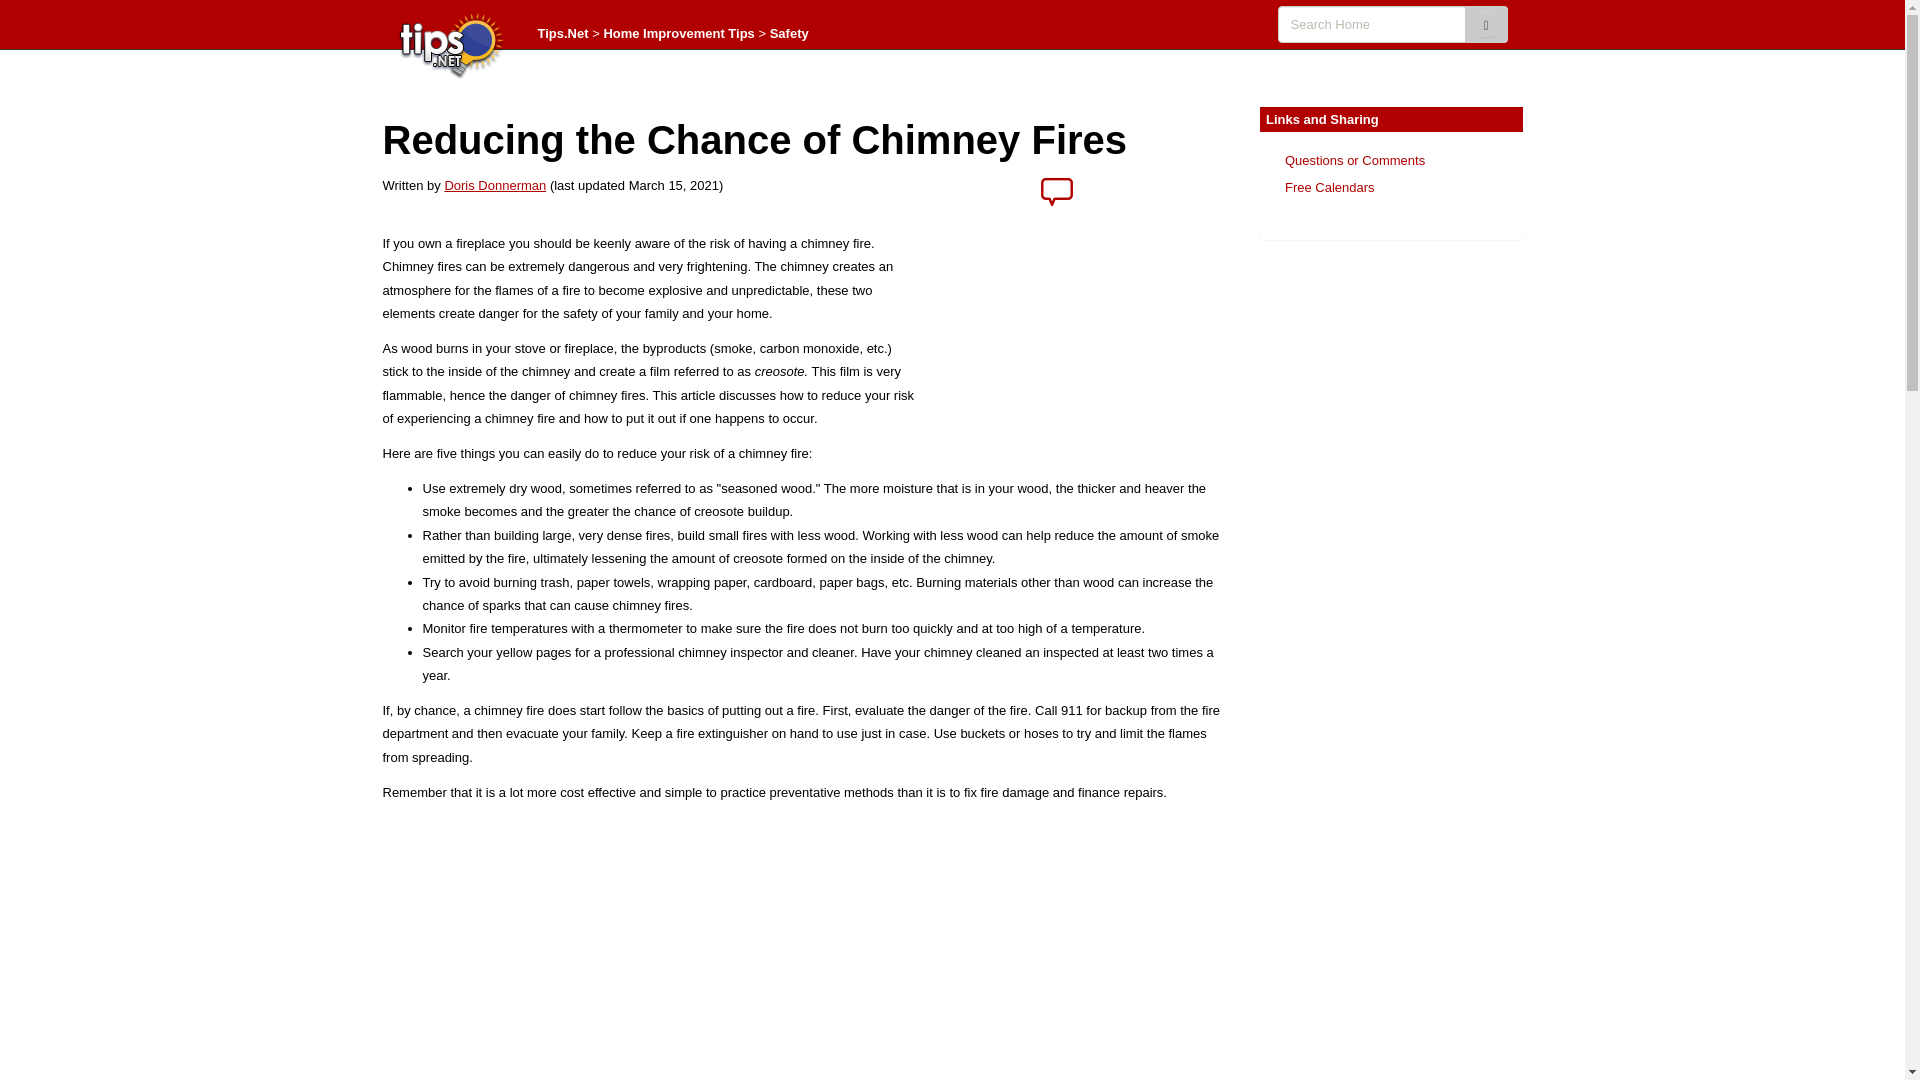 This screenshot has width=1920, height=1080. Describe the element at coordinates (1329, 188) in the screenshot. I see `Free Calendars` at that location.